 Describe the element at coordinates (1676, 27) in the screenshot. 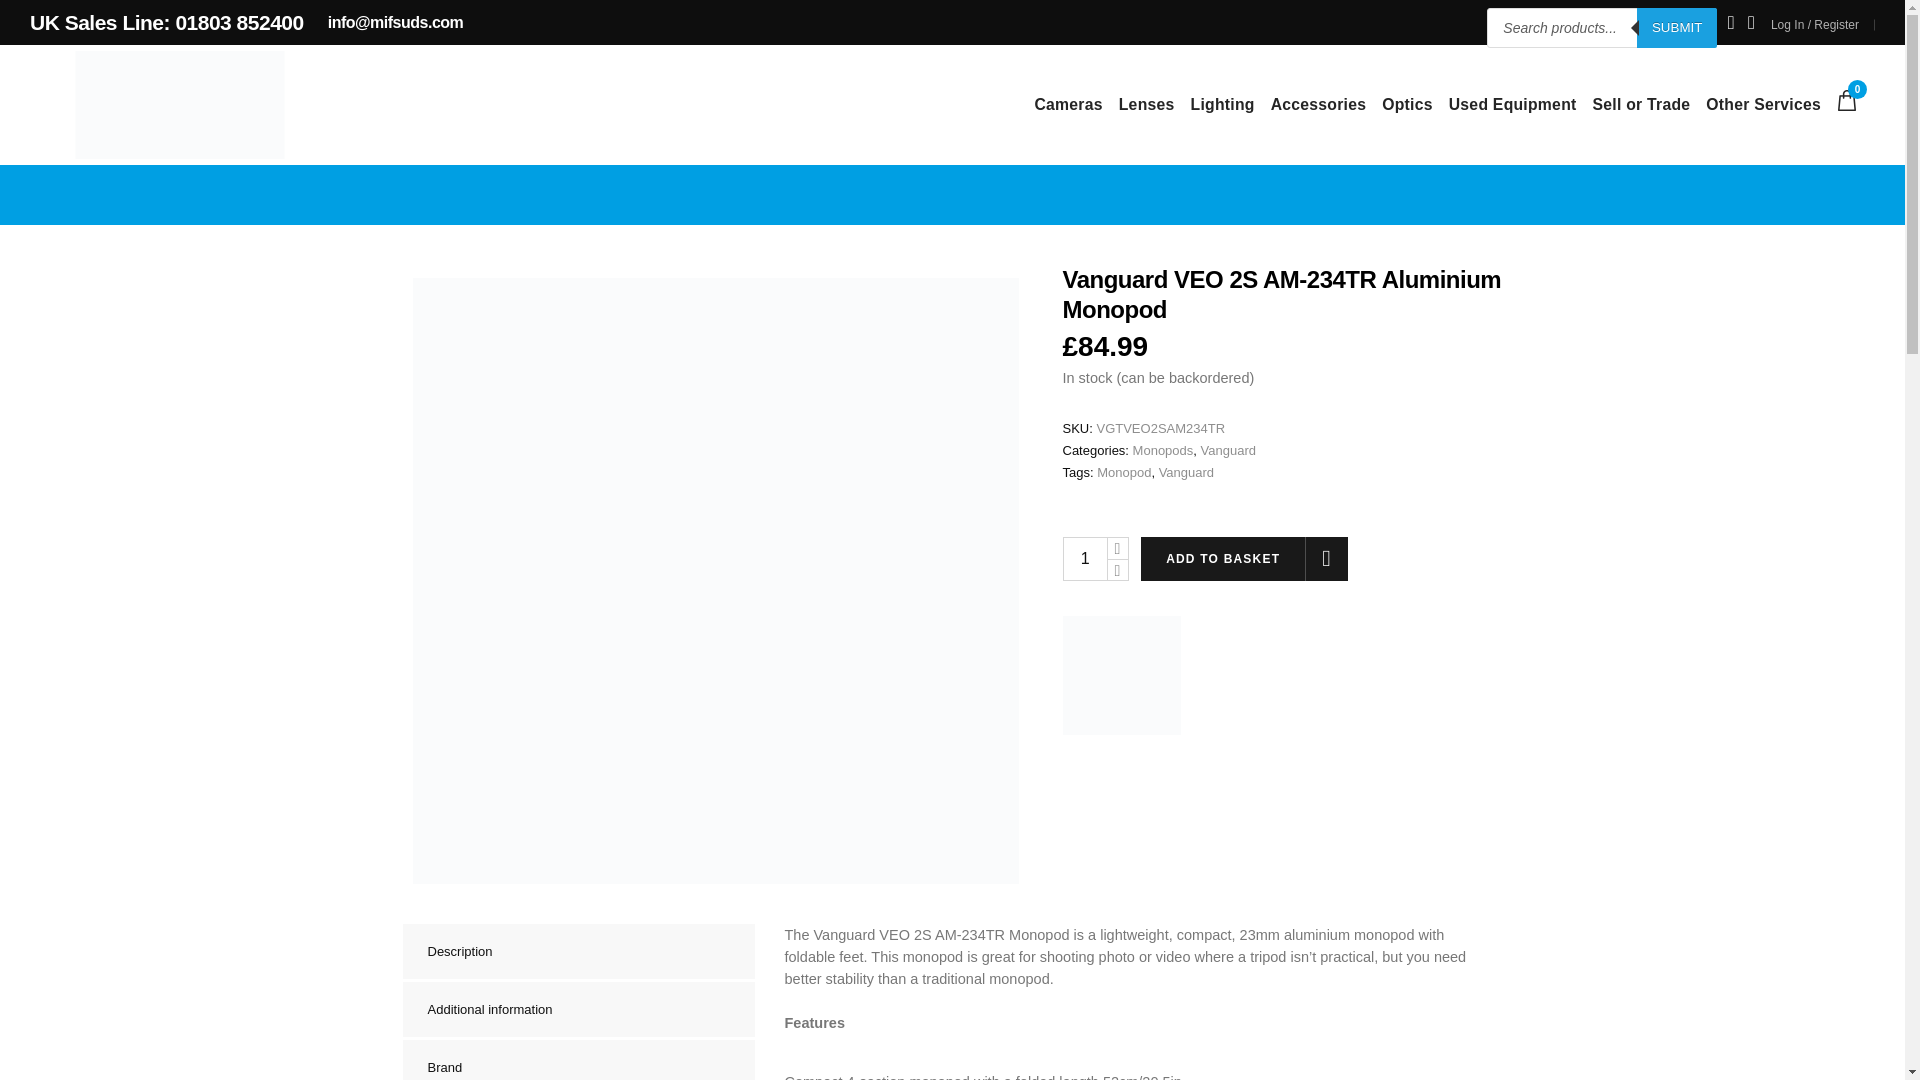

I see `SUBMIT` at that location.